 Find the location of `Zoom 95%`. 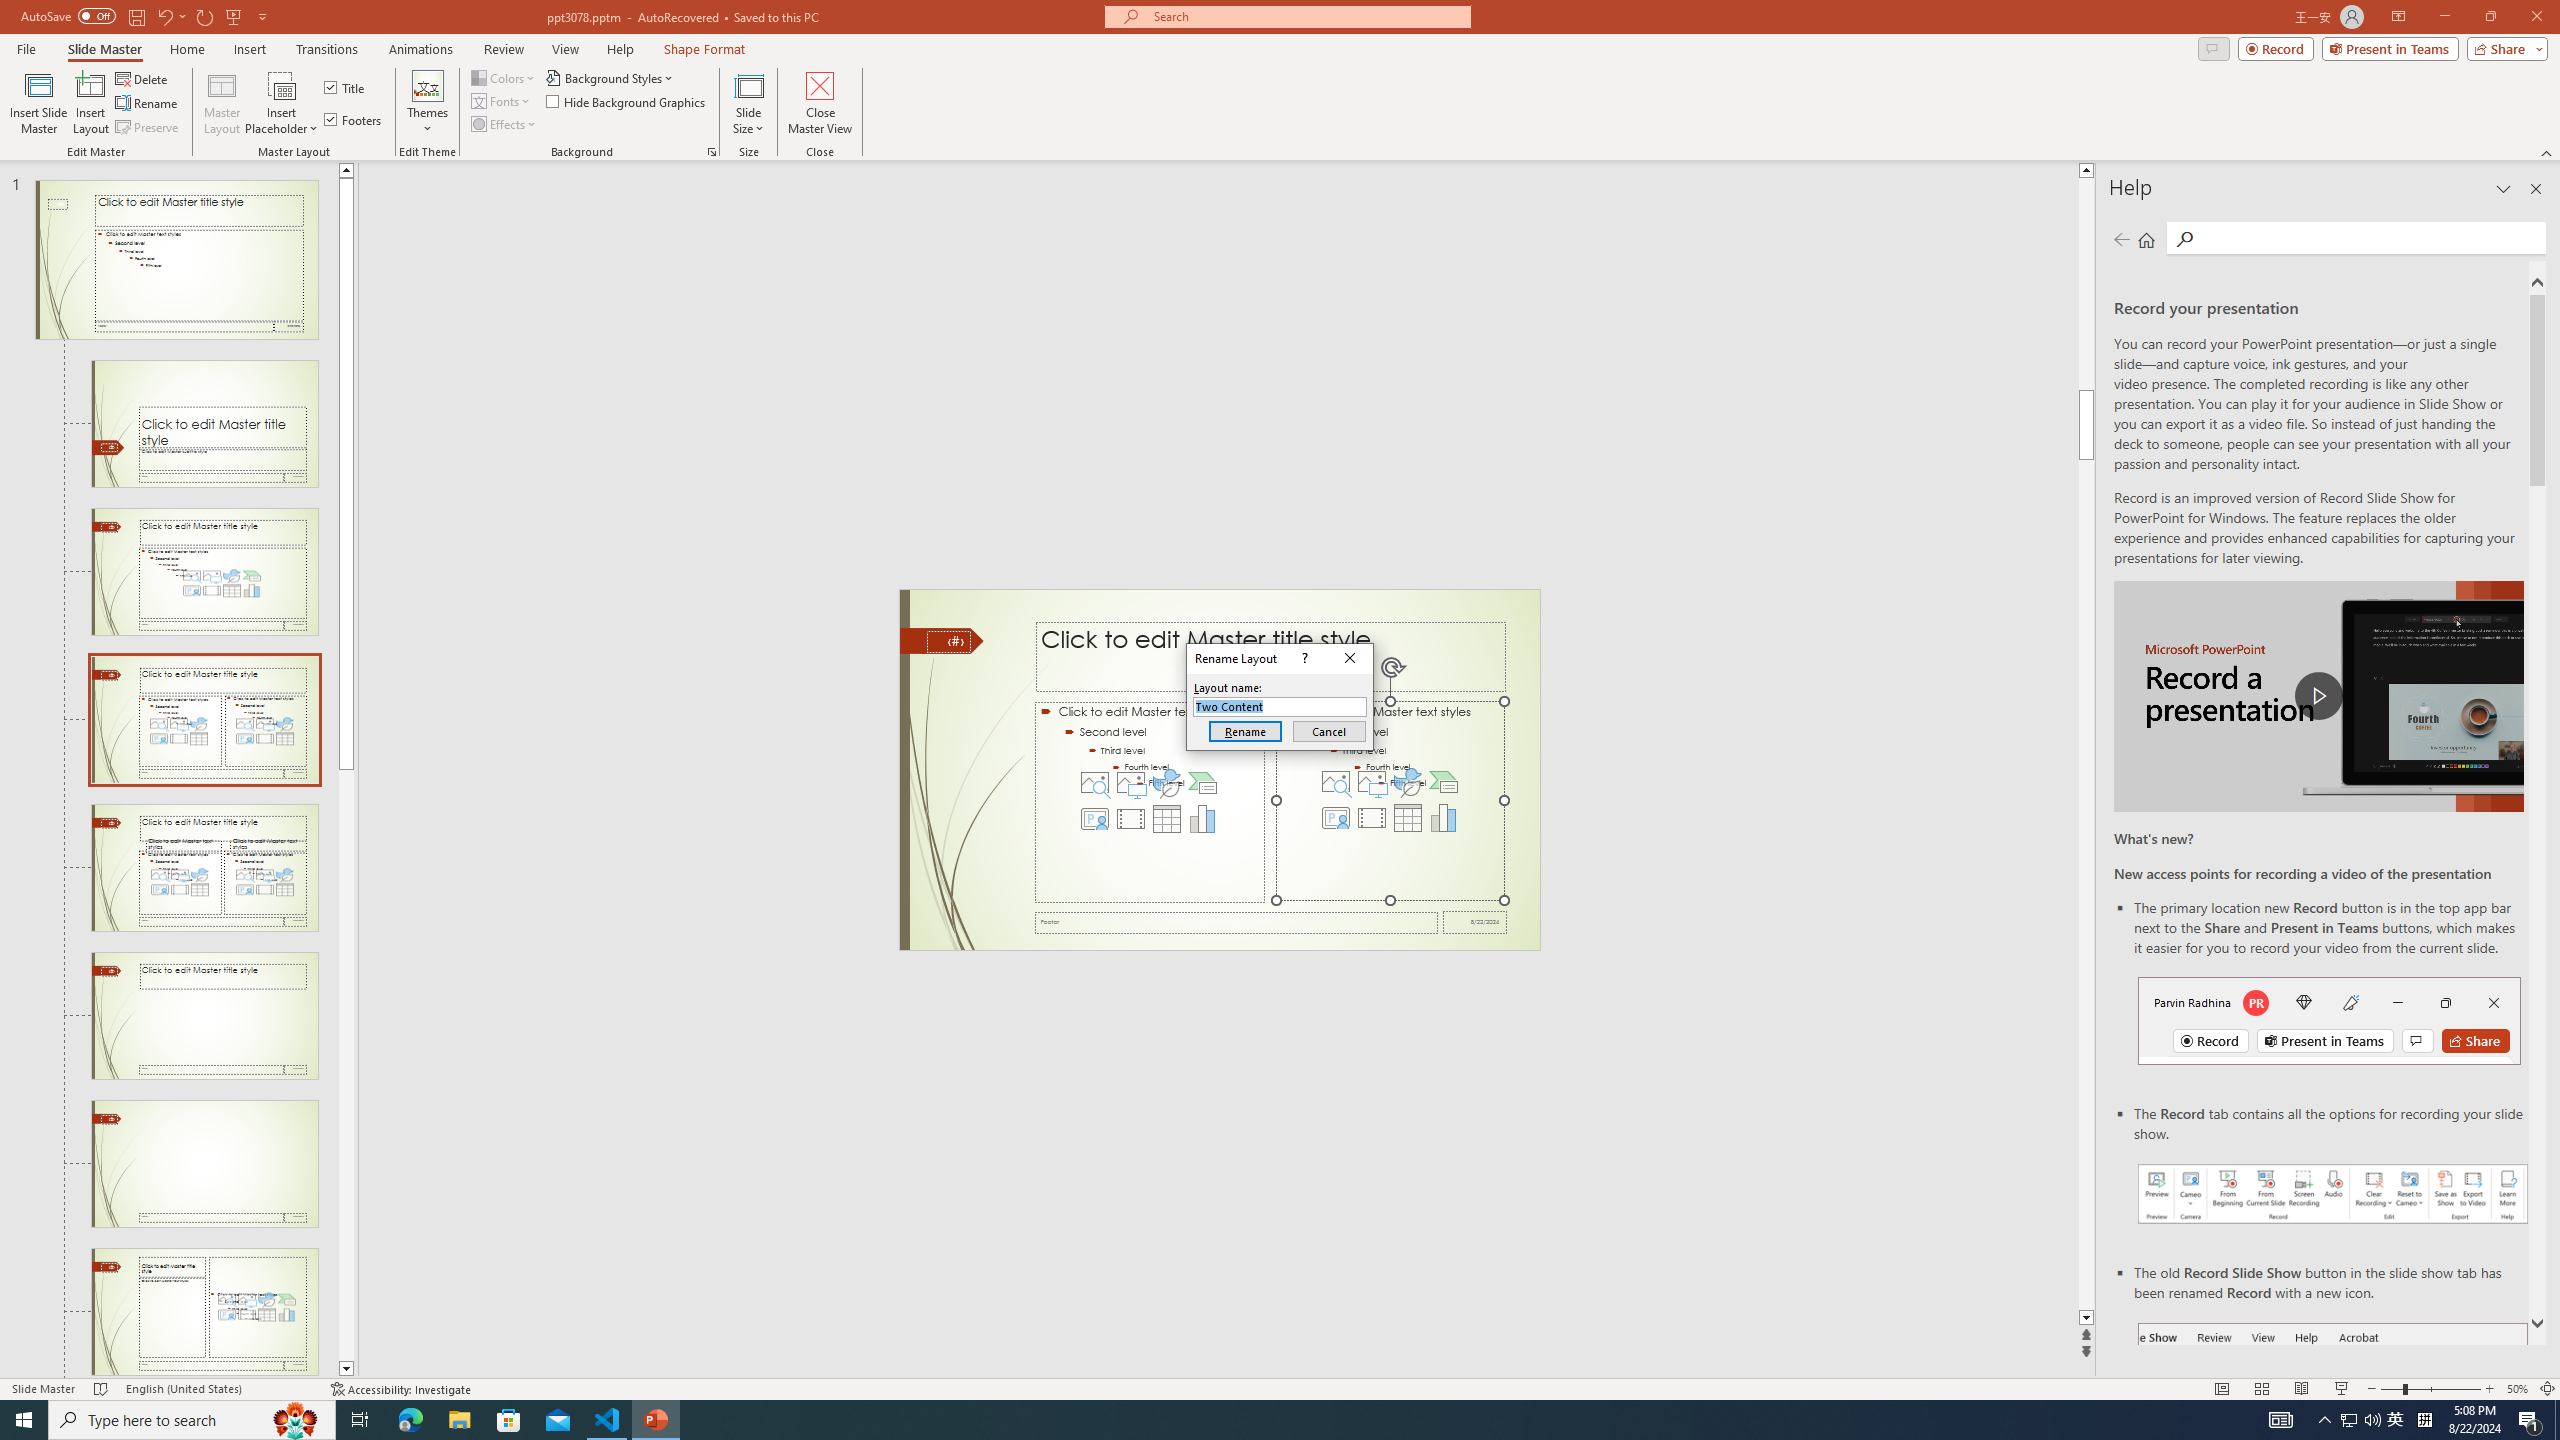

Zoom 95% is located at coordinates (2529, 1360).